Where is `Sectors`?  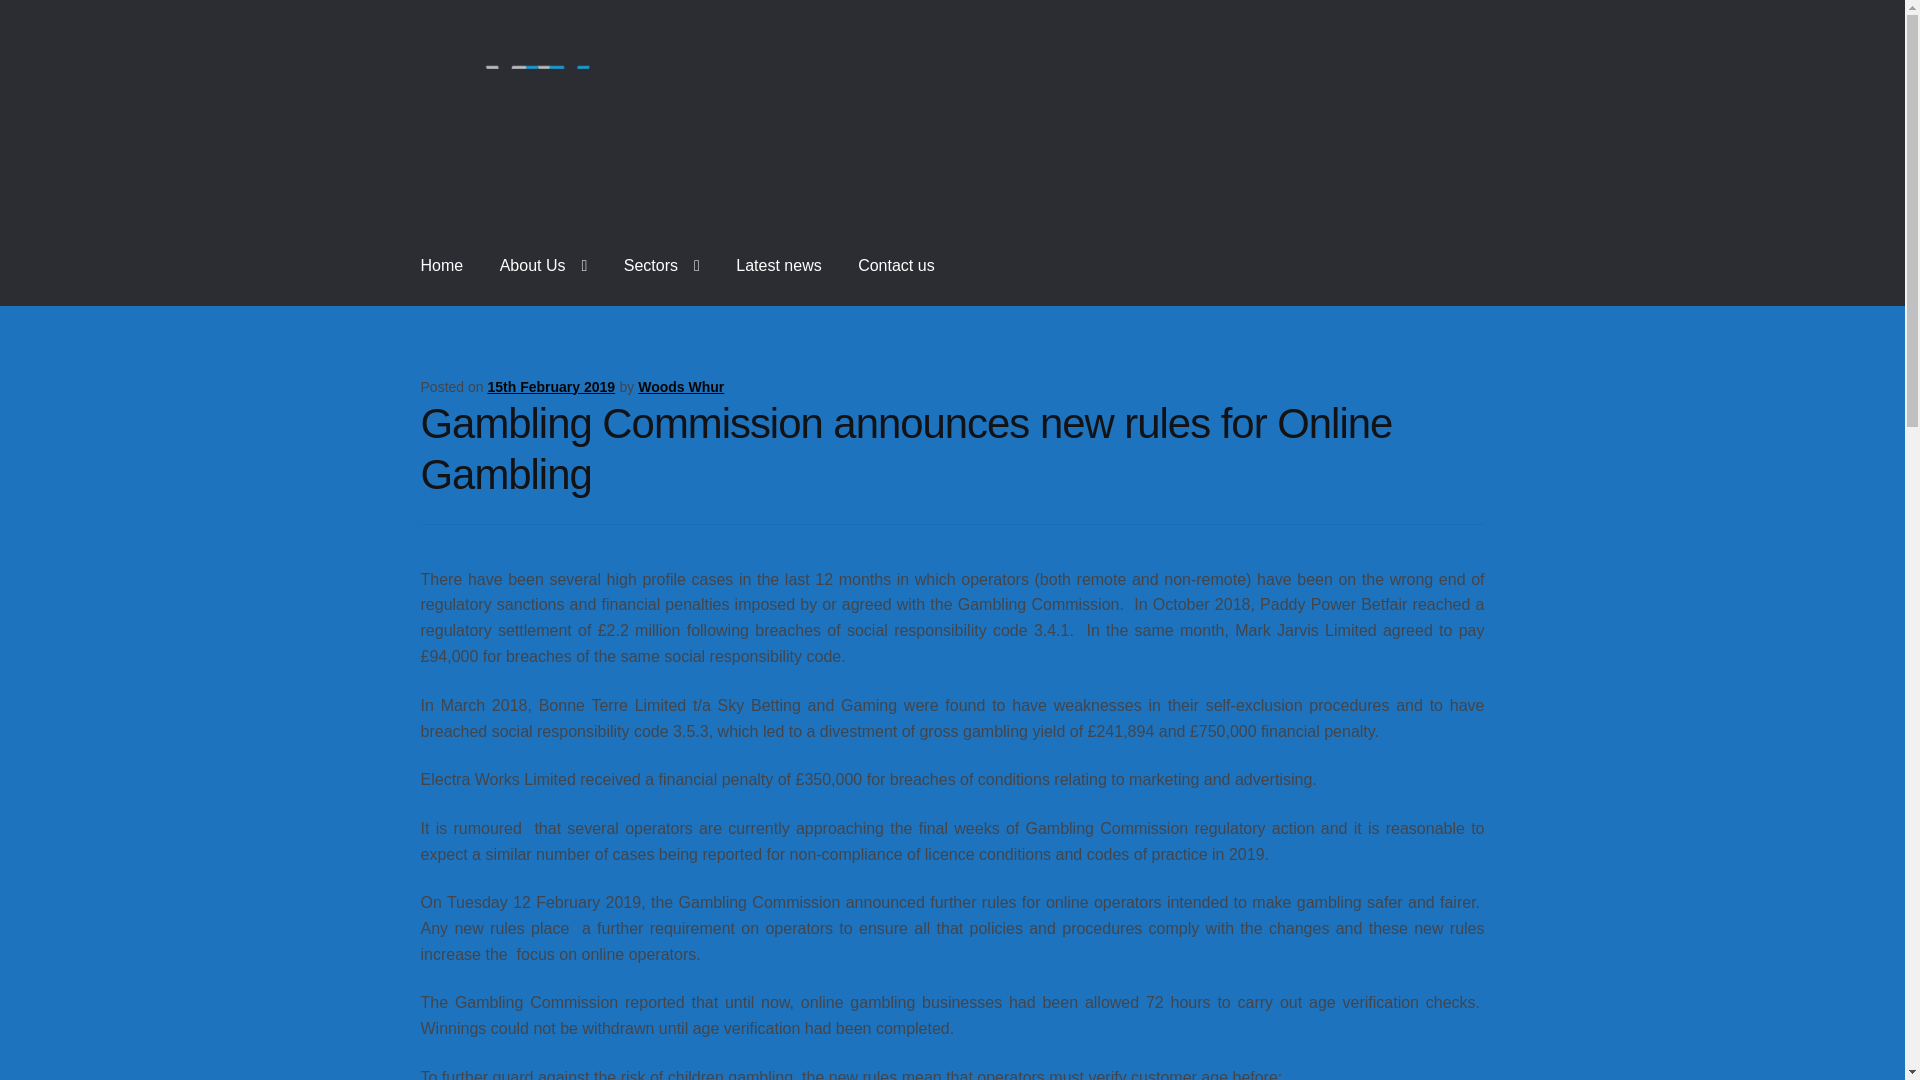
Sectors is located at coordinates (662, 265).